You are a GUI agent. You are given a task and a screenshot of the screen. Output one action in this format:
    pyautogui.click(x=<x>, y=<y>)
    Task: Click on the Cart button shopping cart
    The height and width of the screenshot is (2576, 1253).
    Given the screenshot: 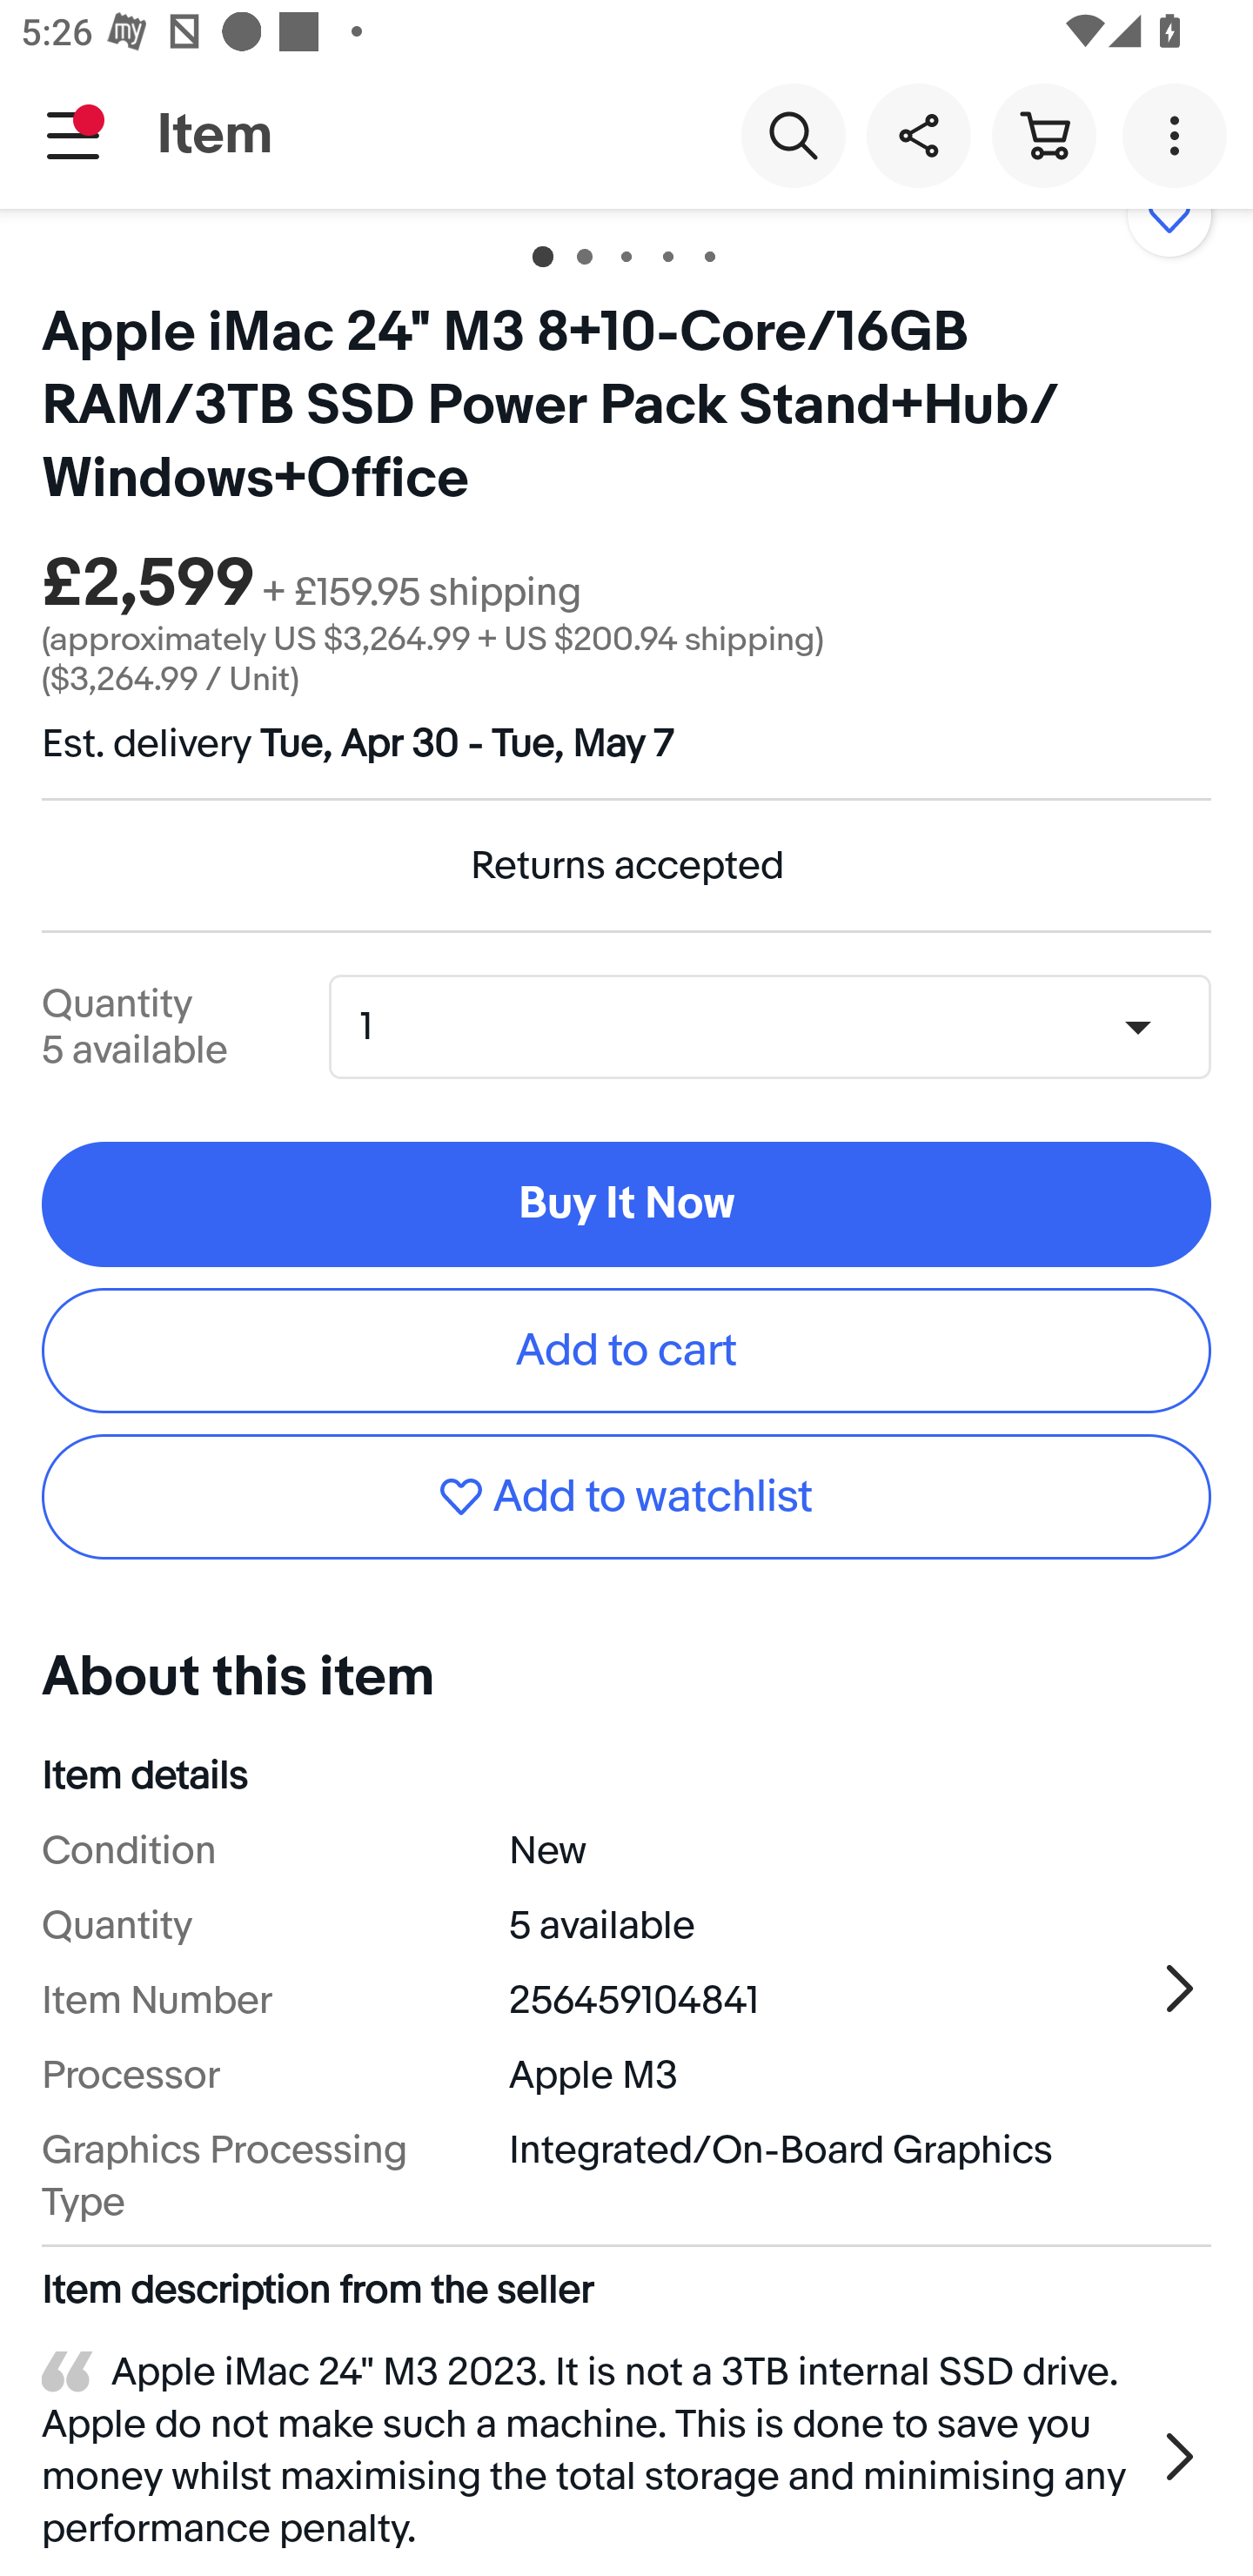 What is the action you would take?
    pyautogui.click(x=1043, y=134)
    